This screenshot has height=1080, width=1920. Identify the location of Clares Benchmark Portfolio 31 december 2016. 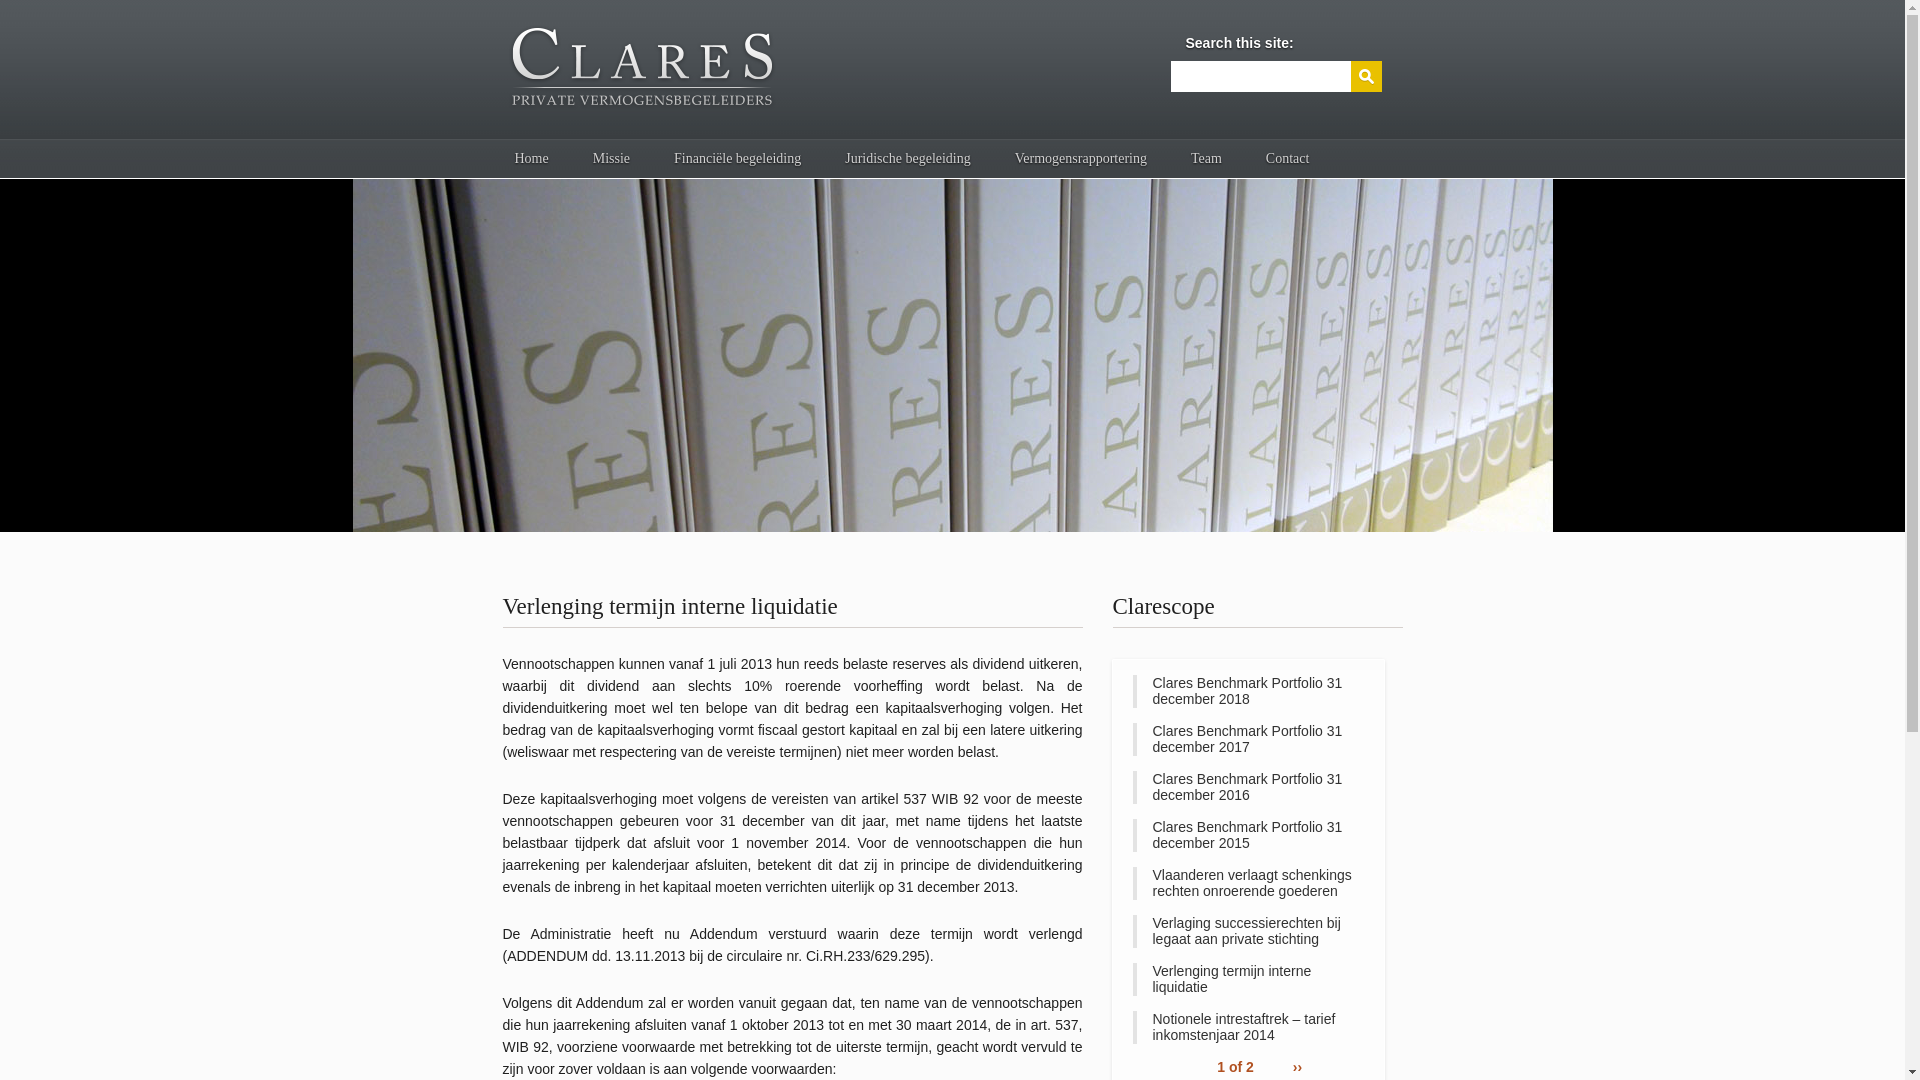
(1247, 788).